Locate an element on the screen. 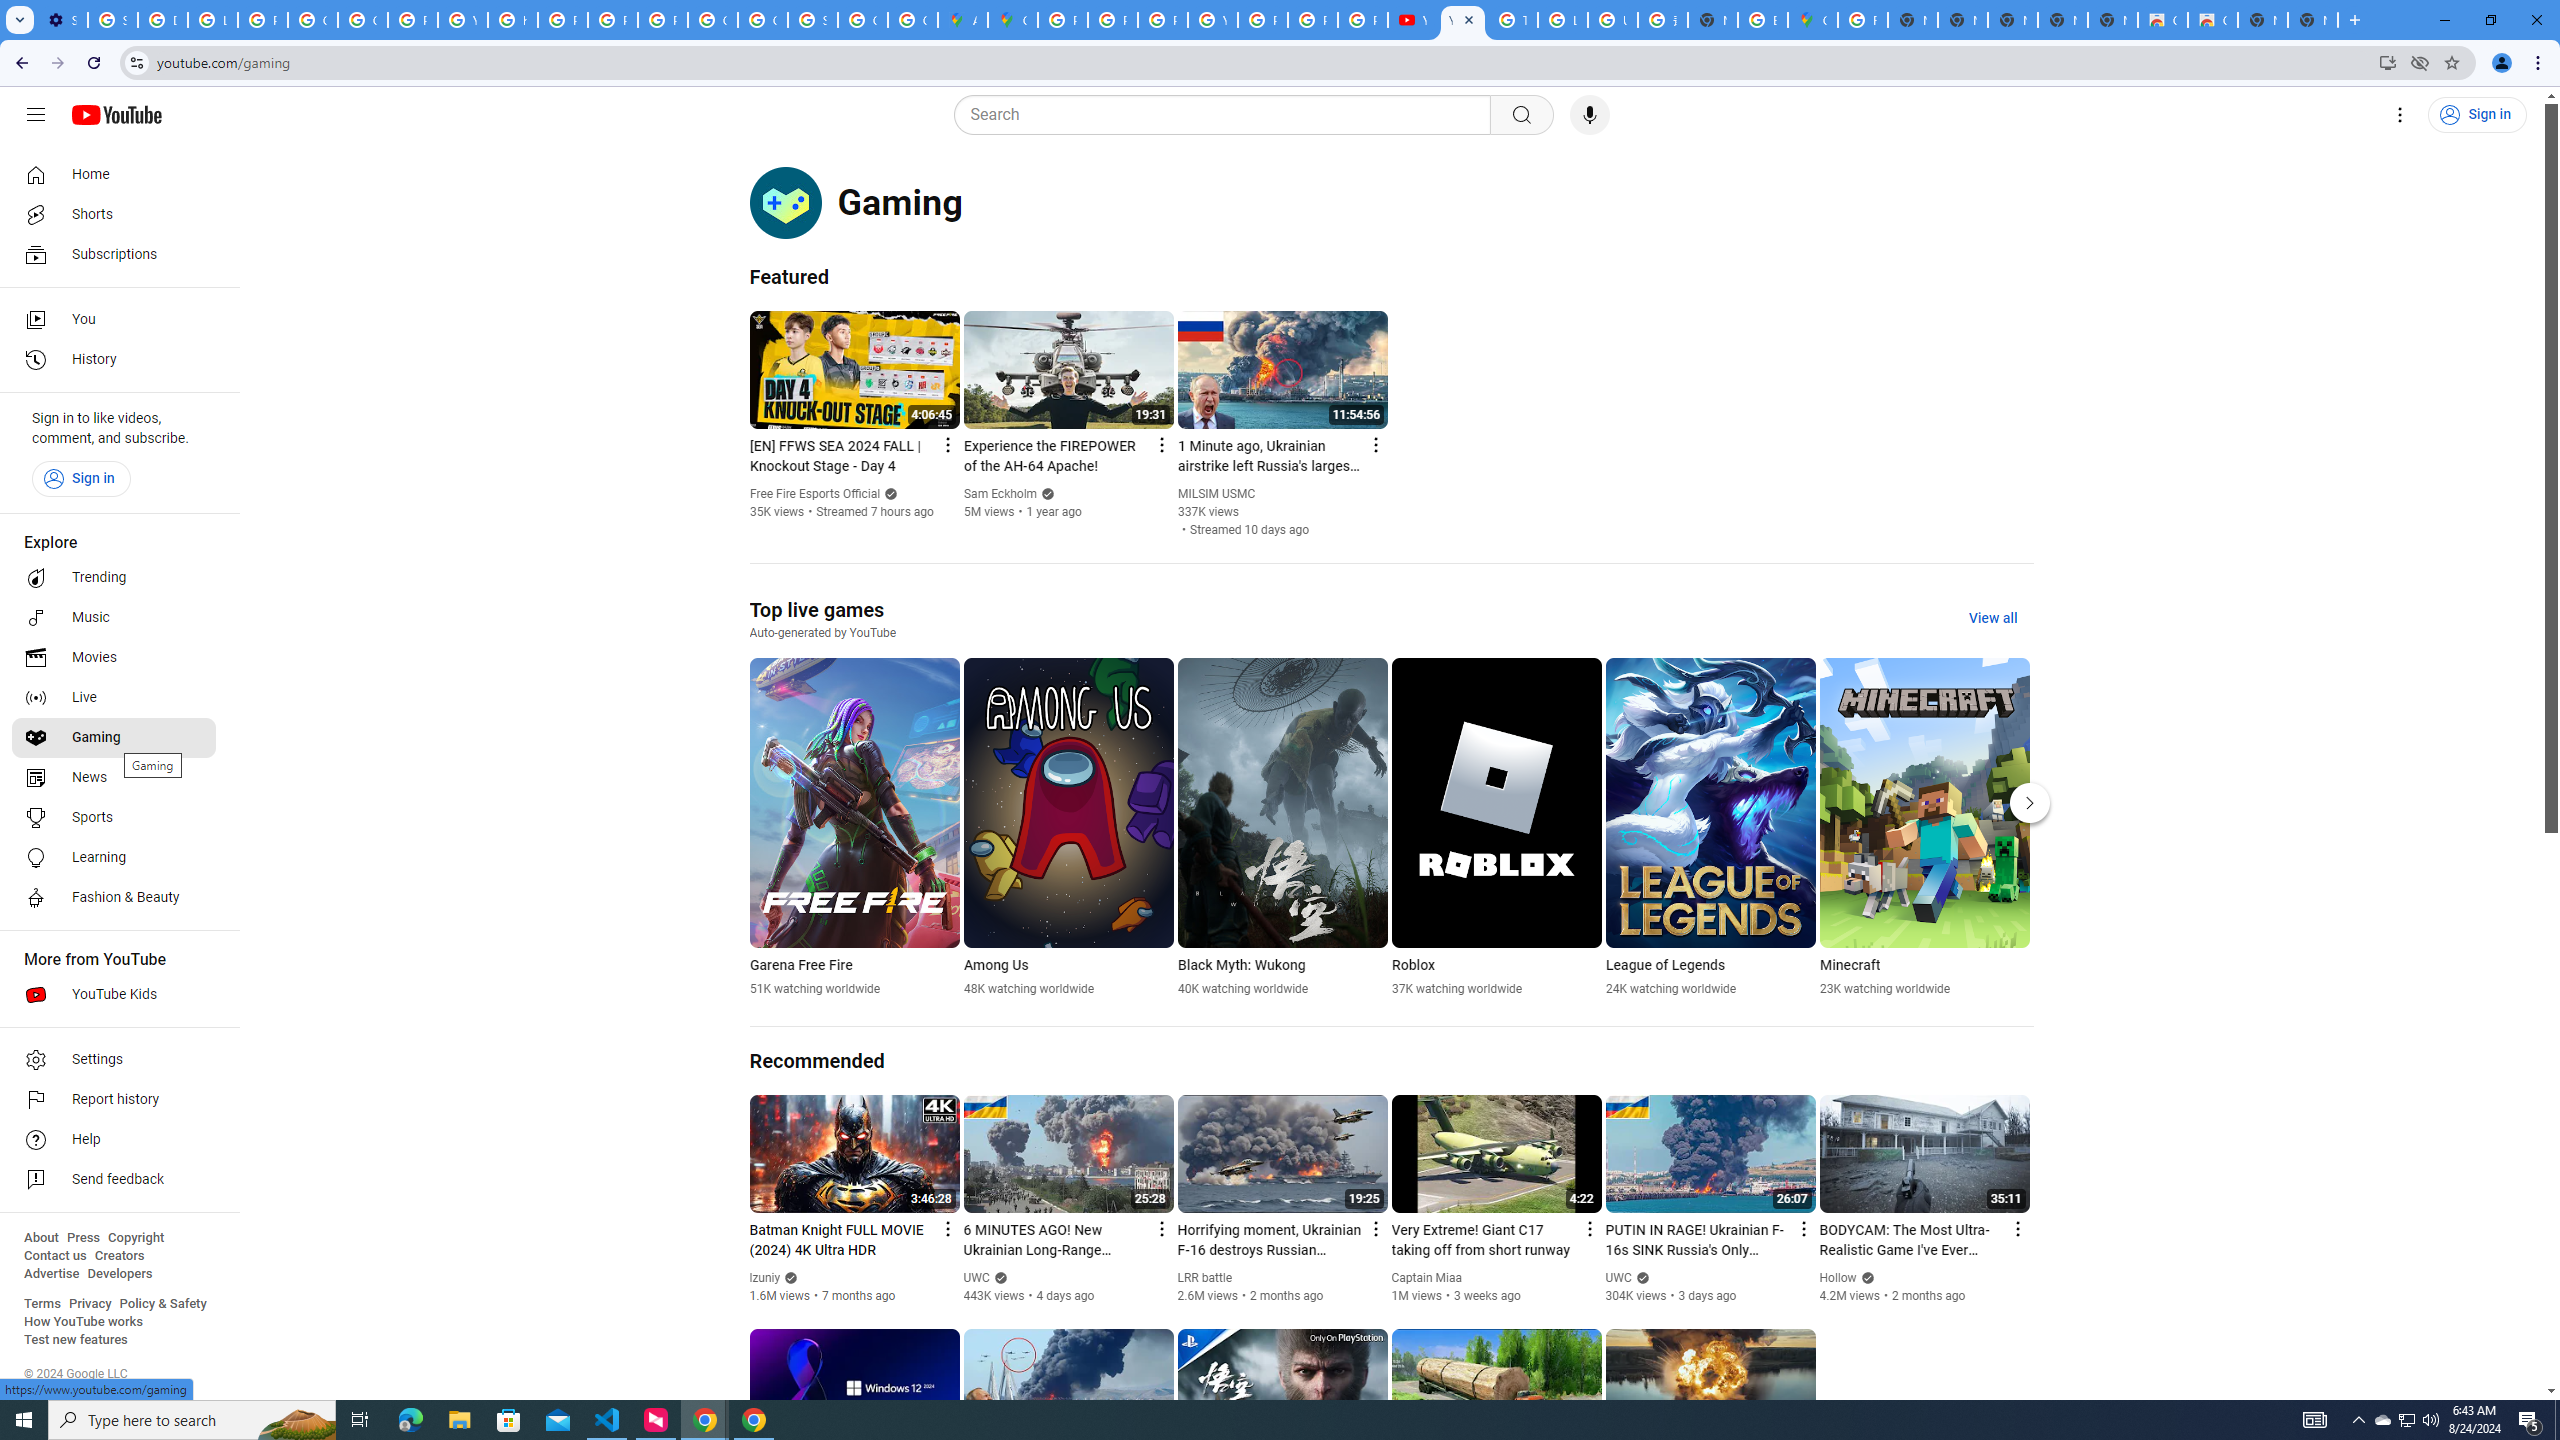 The image size is (2560, 1440). Action menu is located at coordinates (2016, 1228).